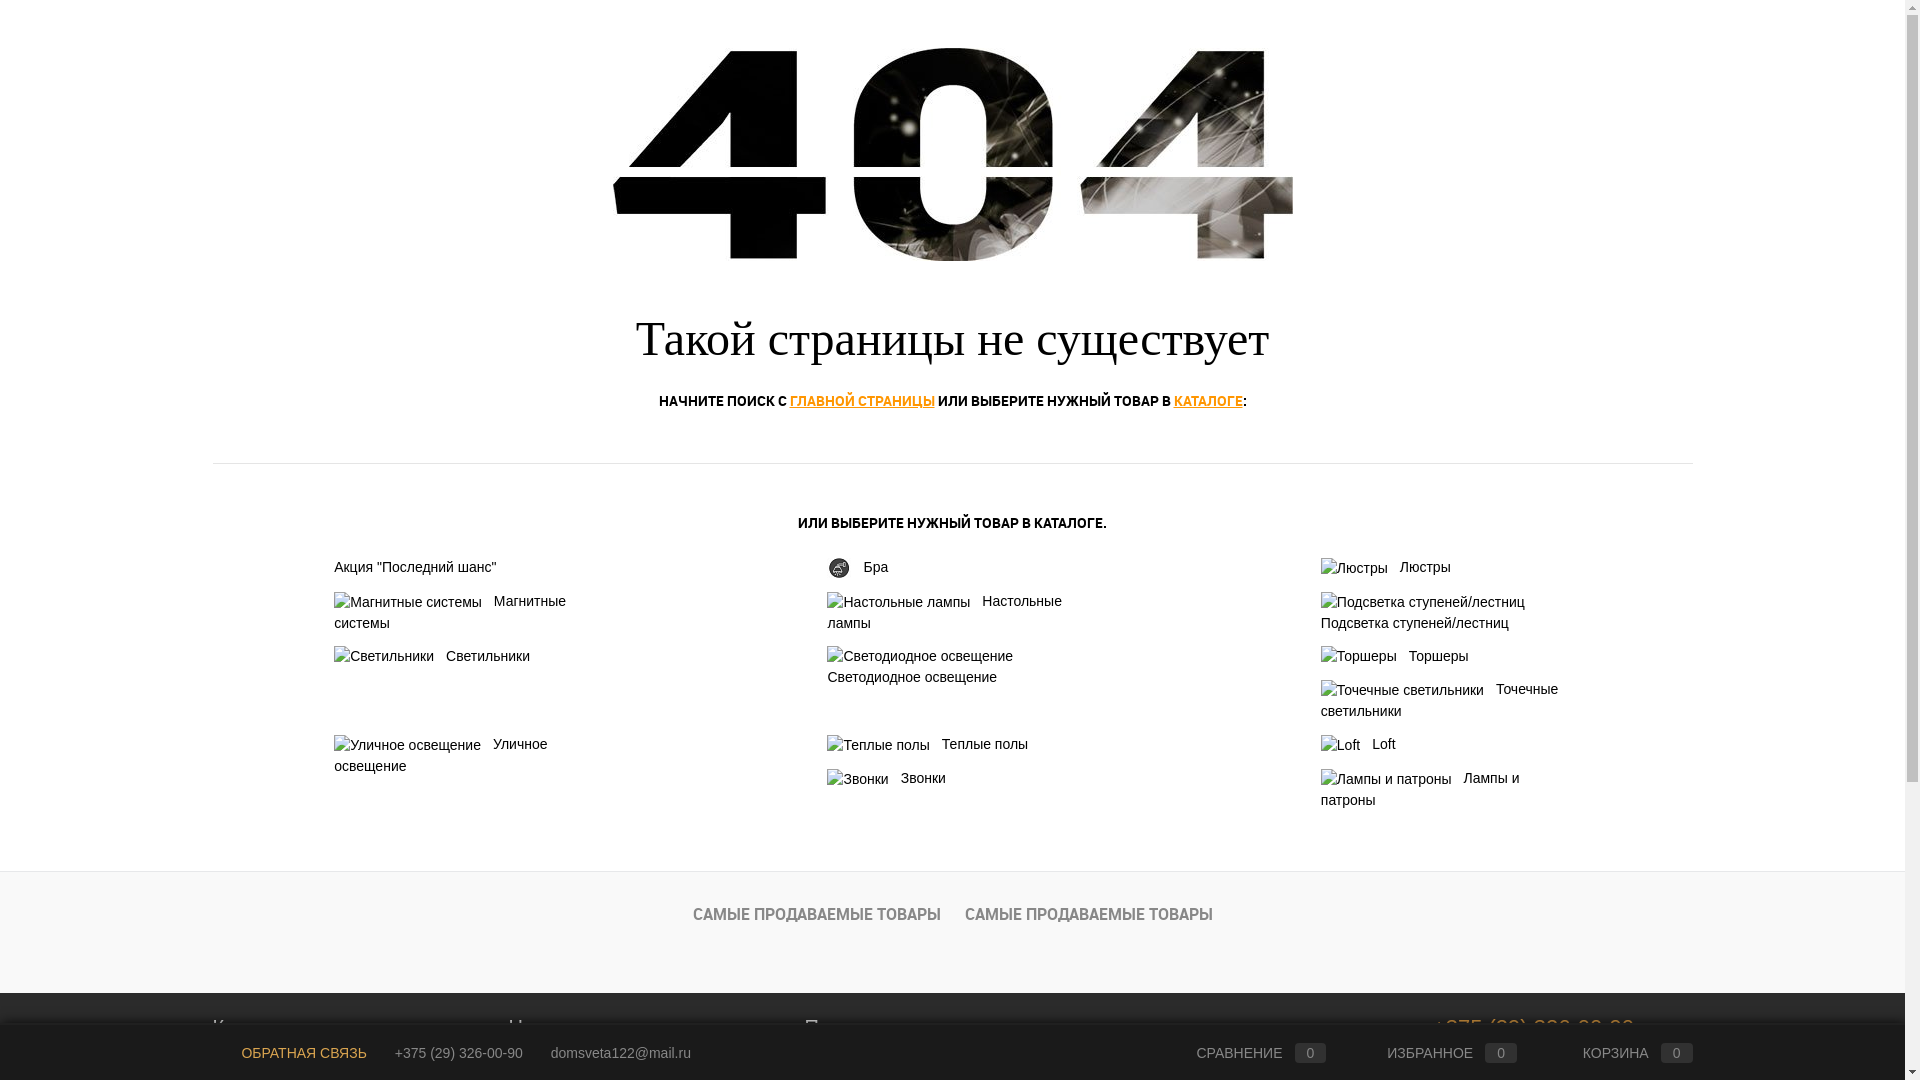  I want to click on +375 (29) 326-00-90, so click(1534, 1028).